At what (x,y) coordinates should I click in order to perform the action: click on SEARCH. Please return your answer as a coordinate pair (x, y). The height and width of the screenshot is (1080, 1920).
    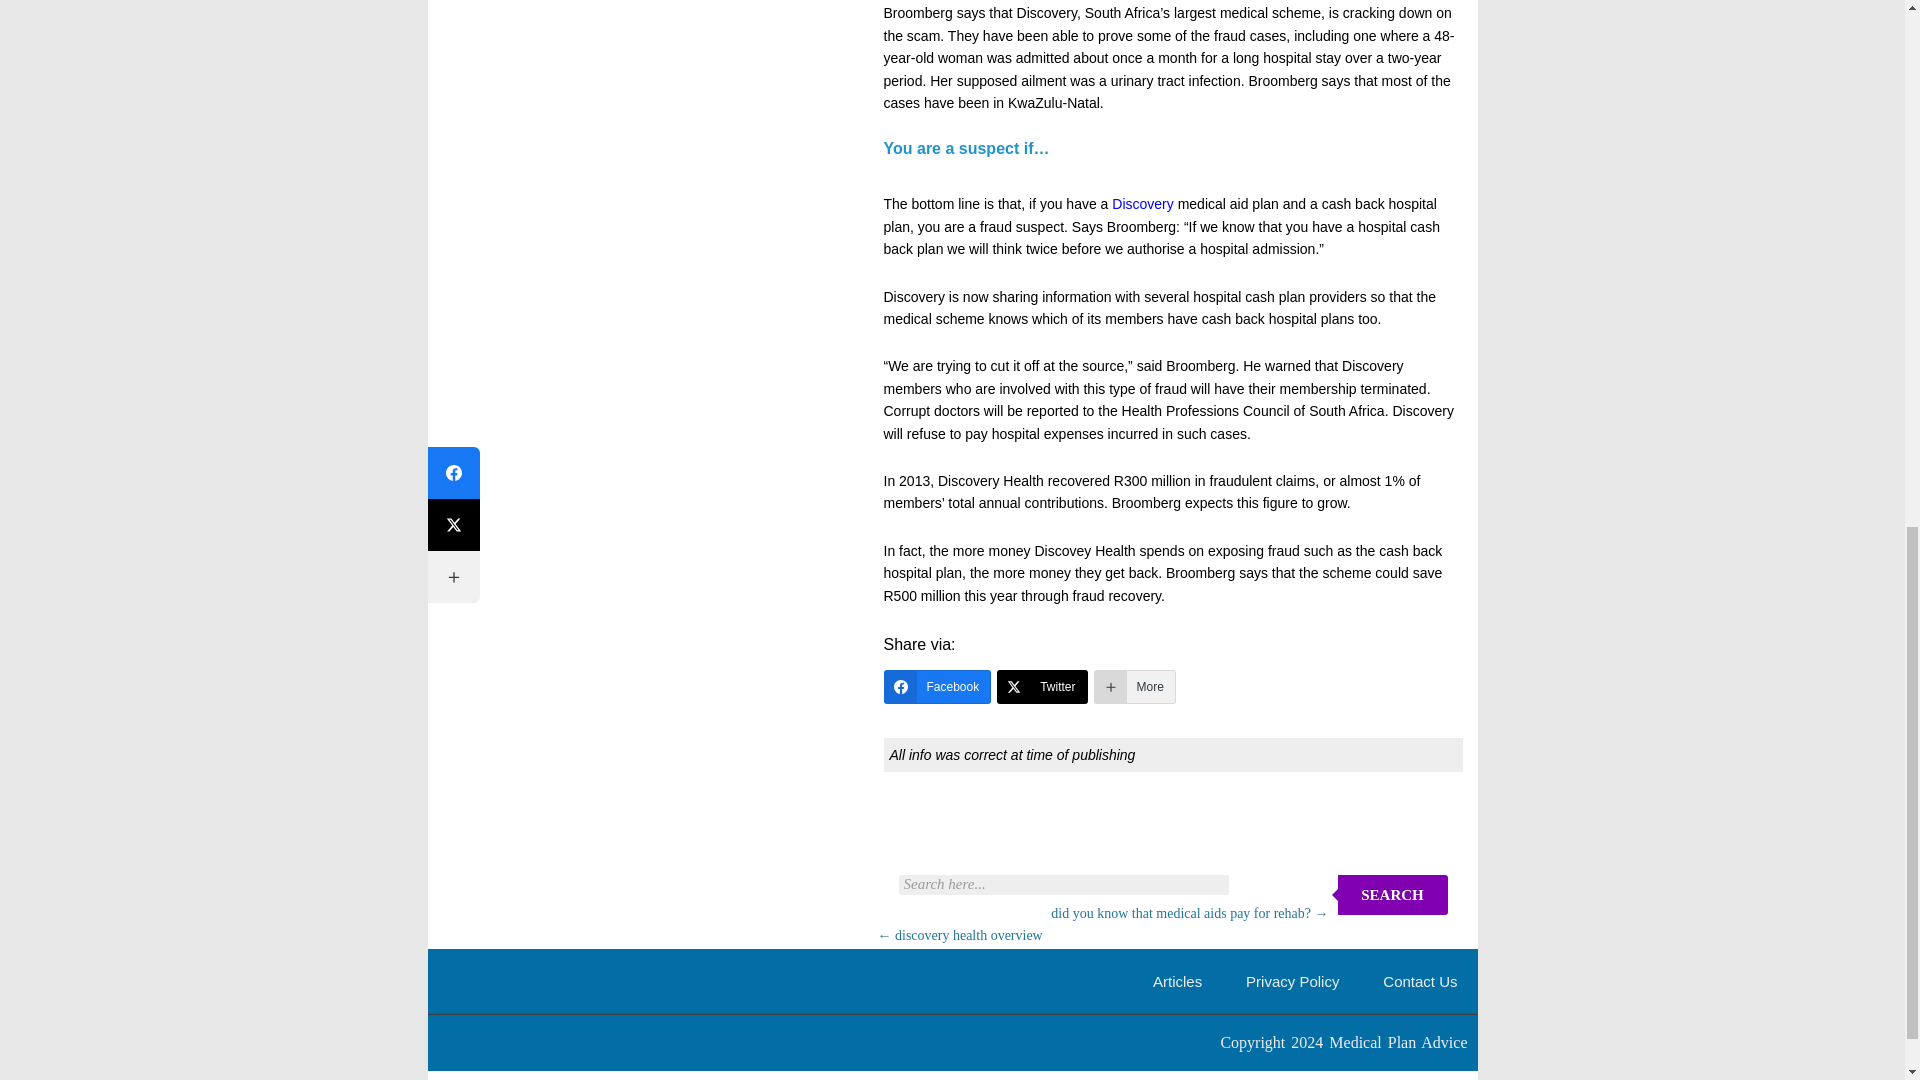
    Looking at the image, I should click on (1392, 894).